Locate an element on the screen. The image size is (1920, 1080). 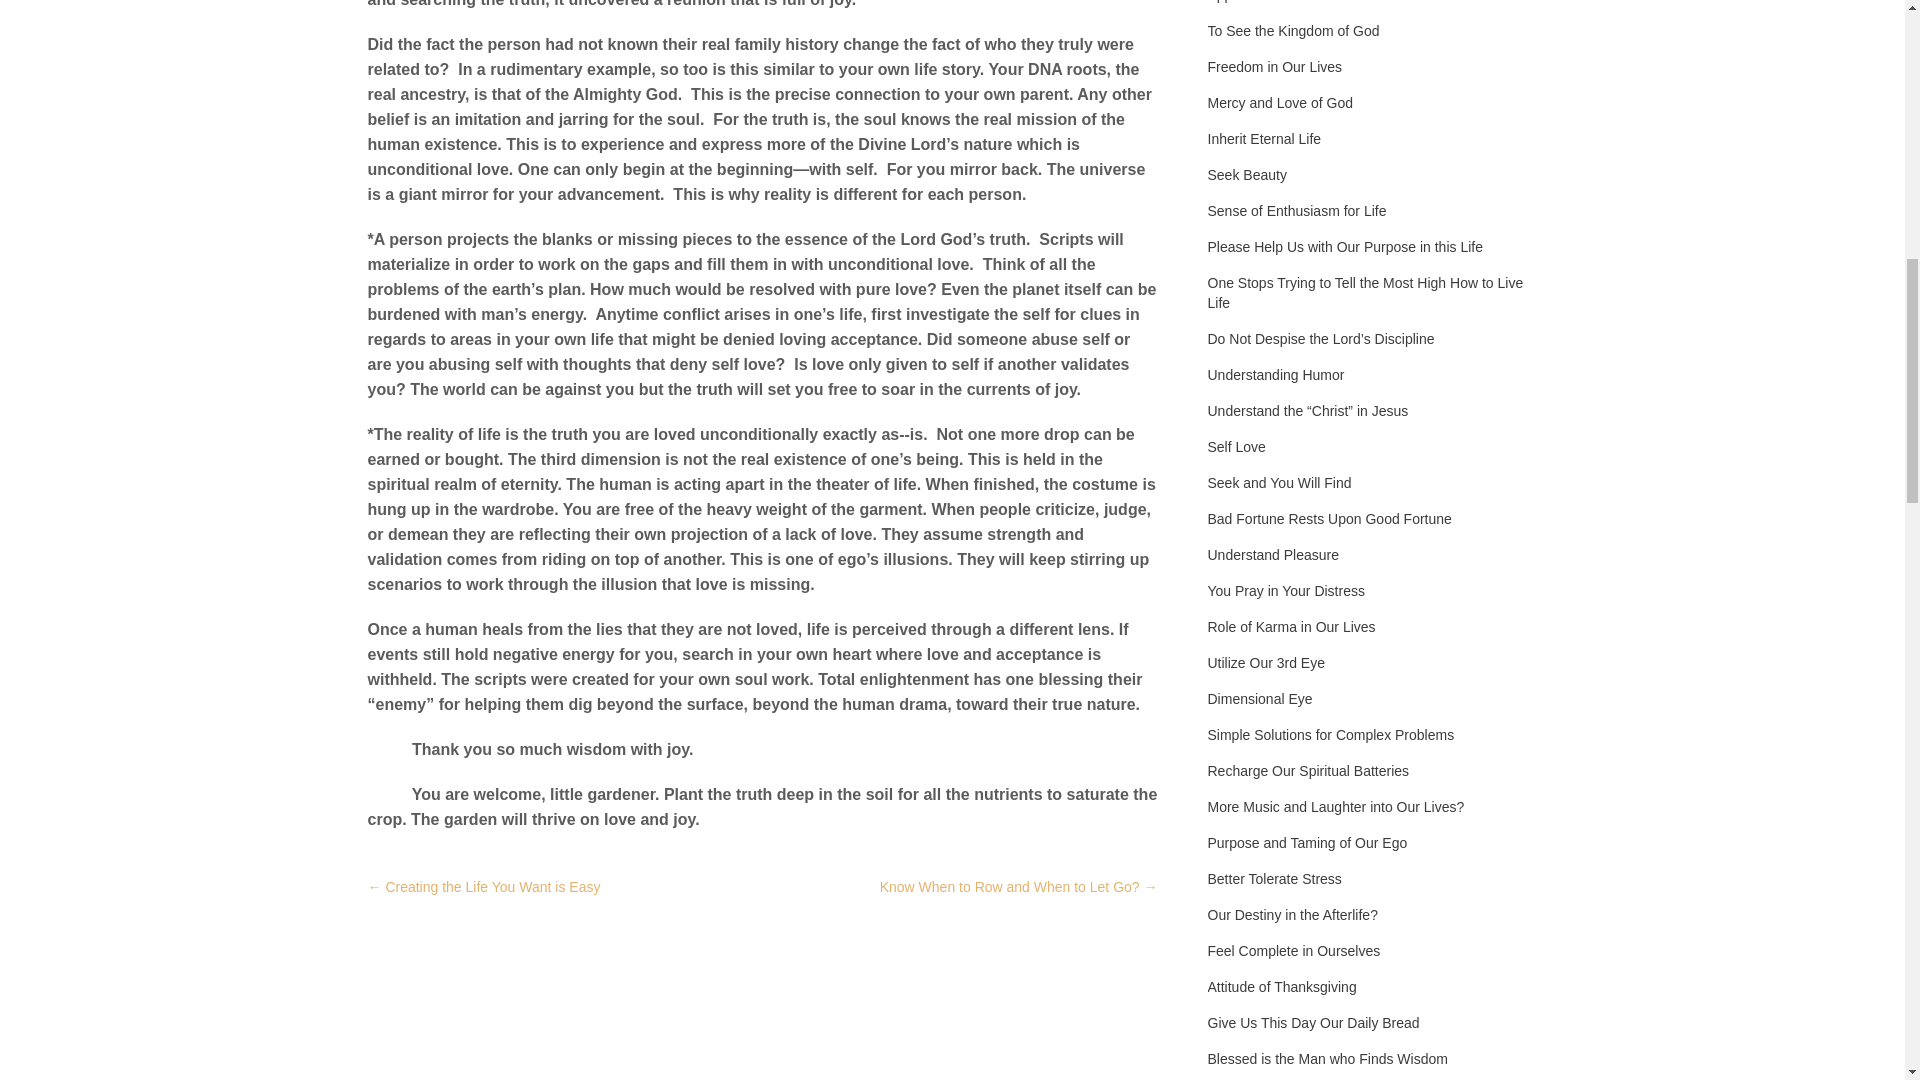
Understanding Humor is located at coordinates (1276, 374).